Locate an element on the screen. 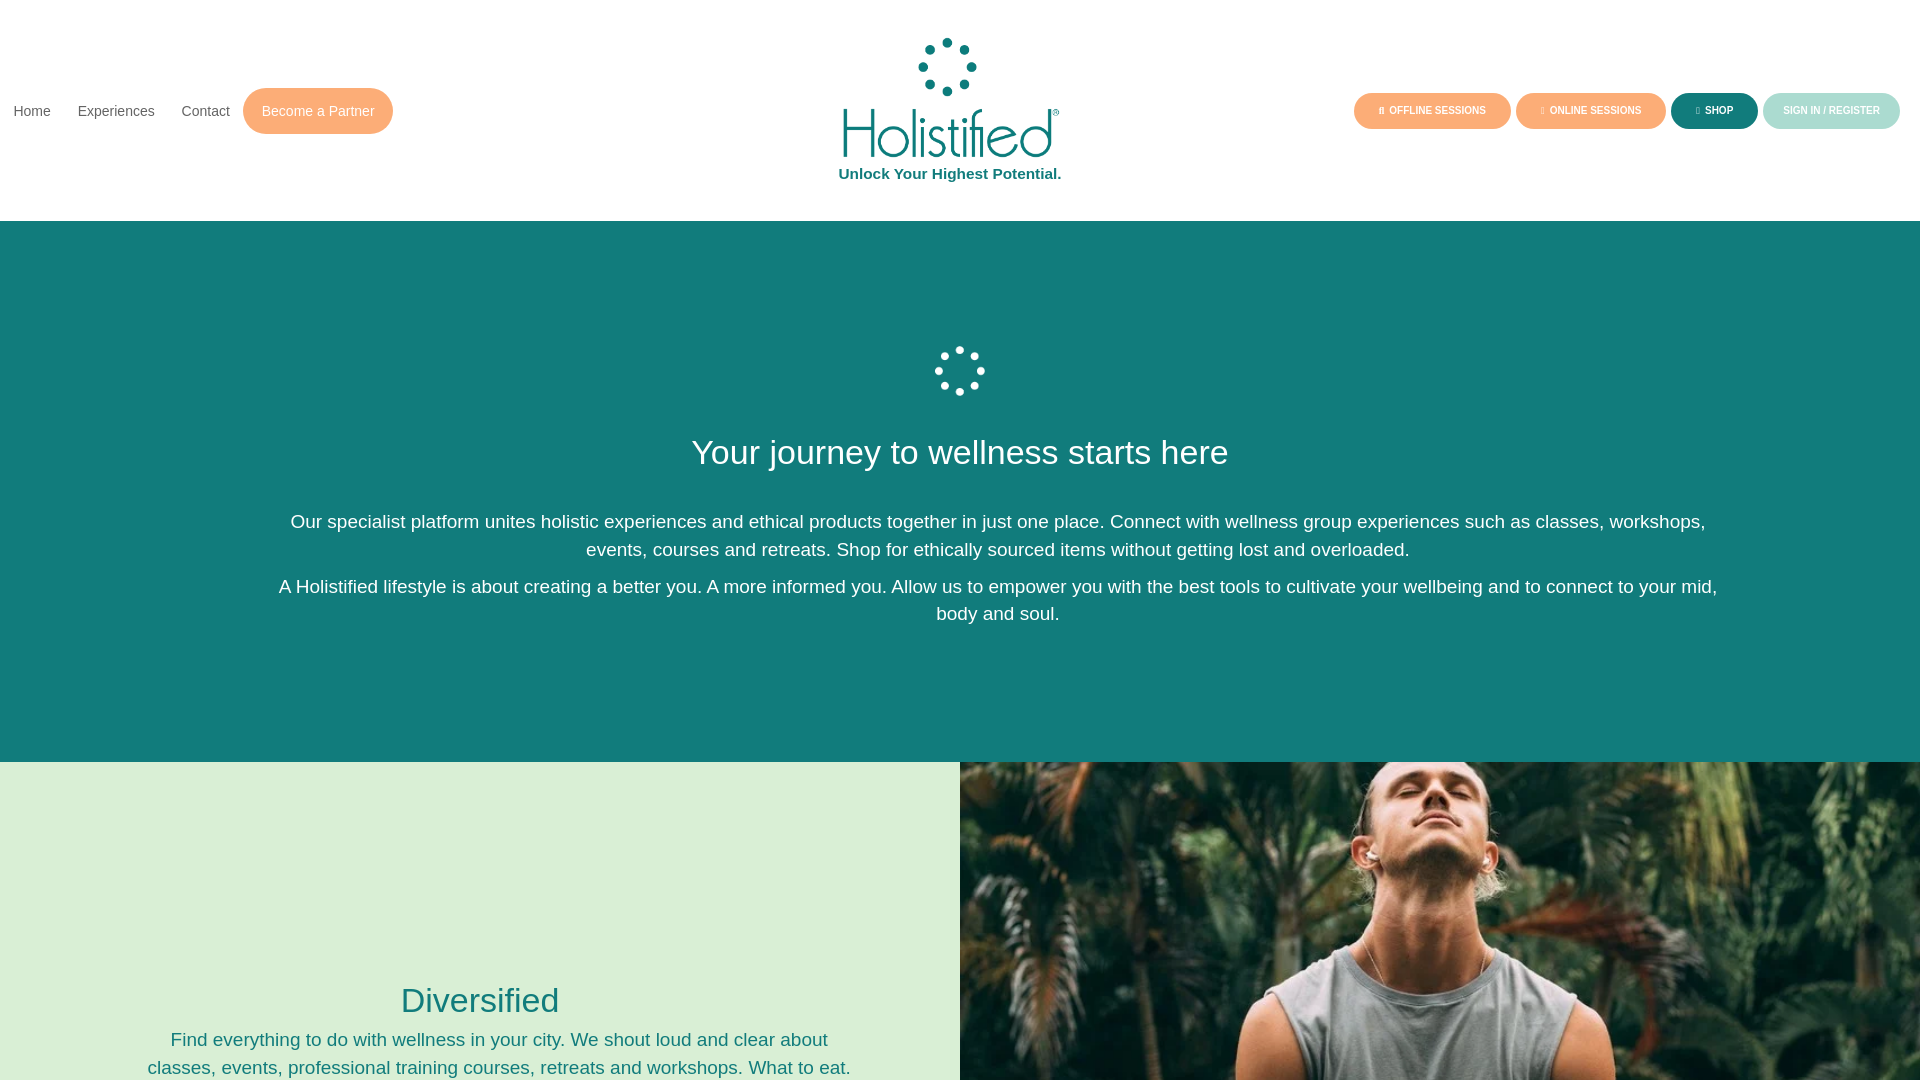 This screenshot has height=1080, width=1920. Experiences is located at coordinates (116, 110).